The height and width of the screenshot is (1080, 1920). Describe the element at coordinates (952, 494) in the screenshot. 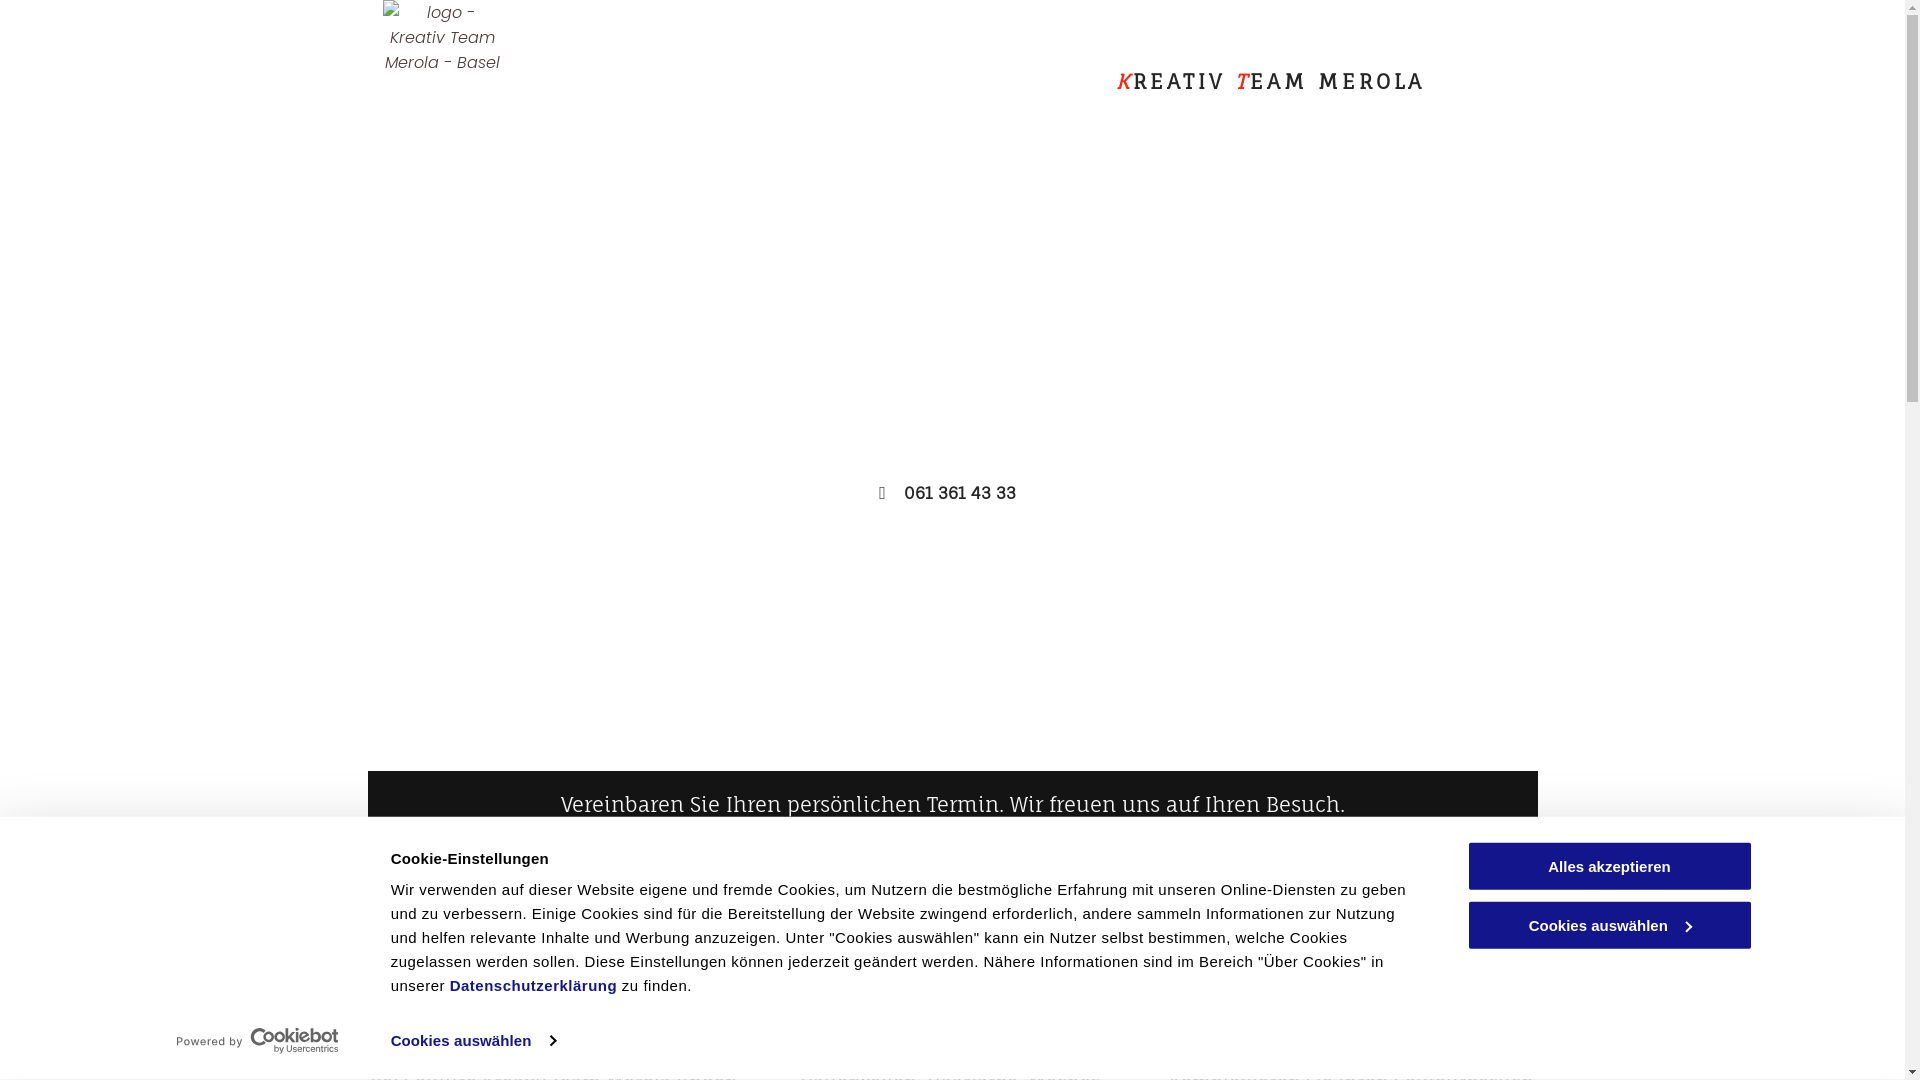

I see `061 361 43 33` at that location.